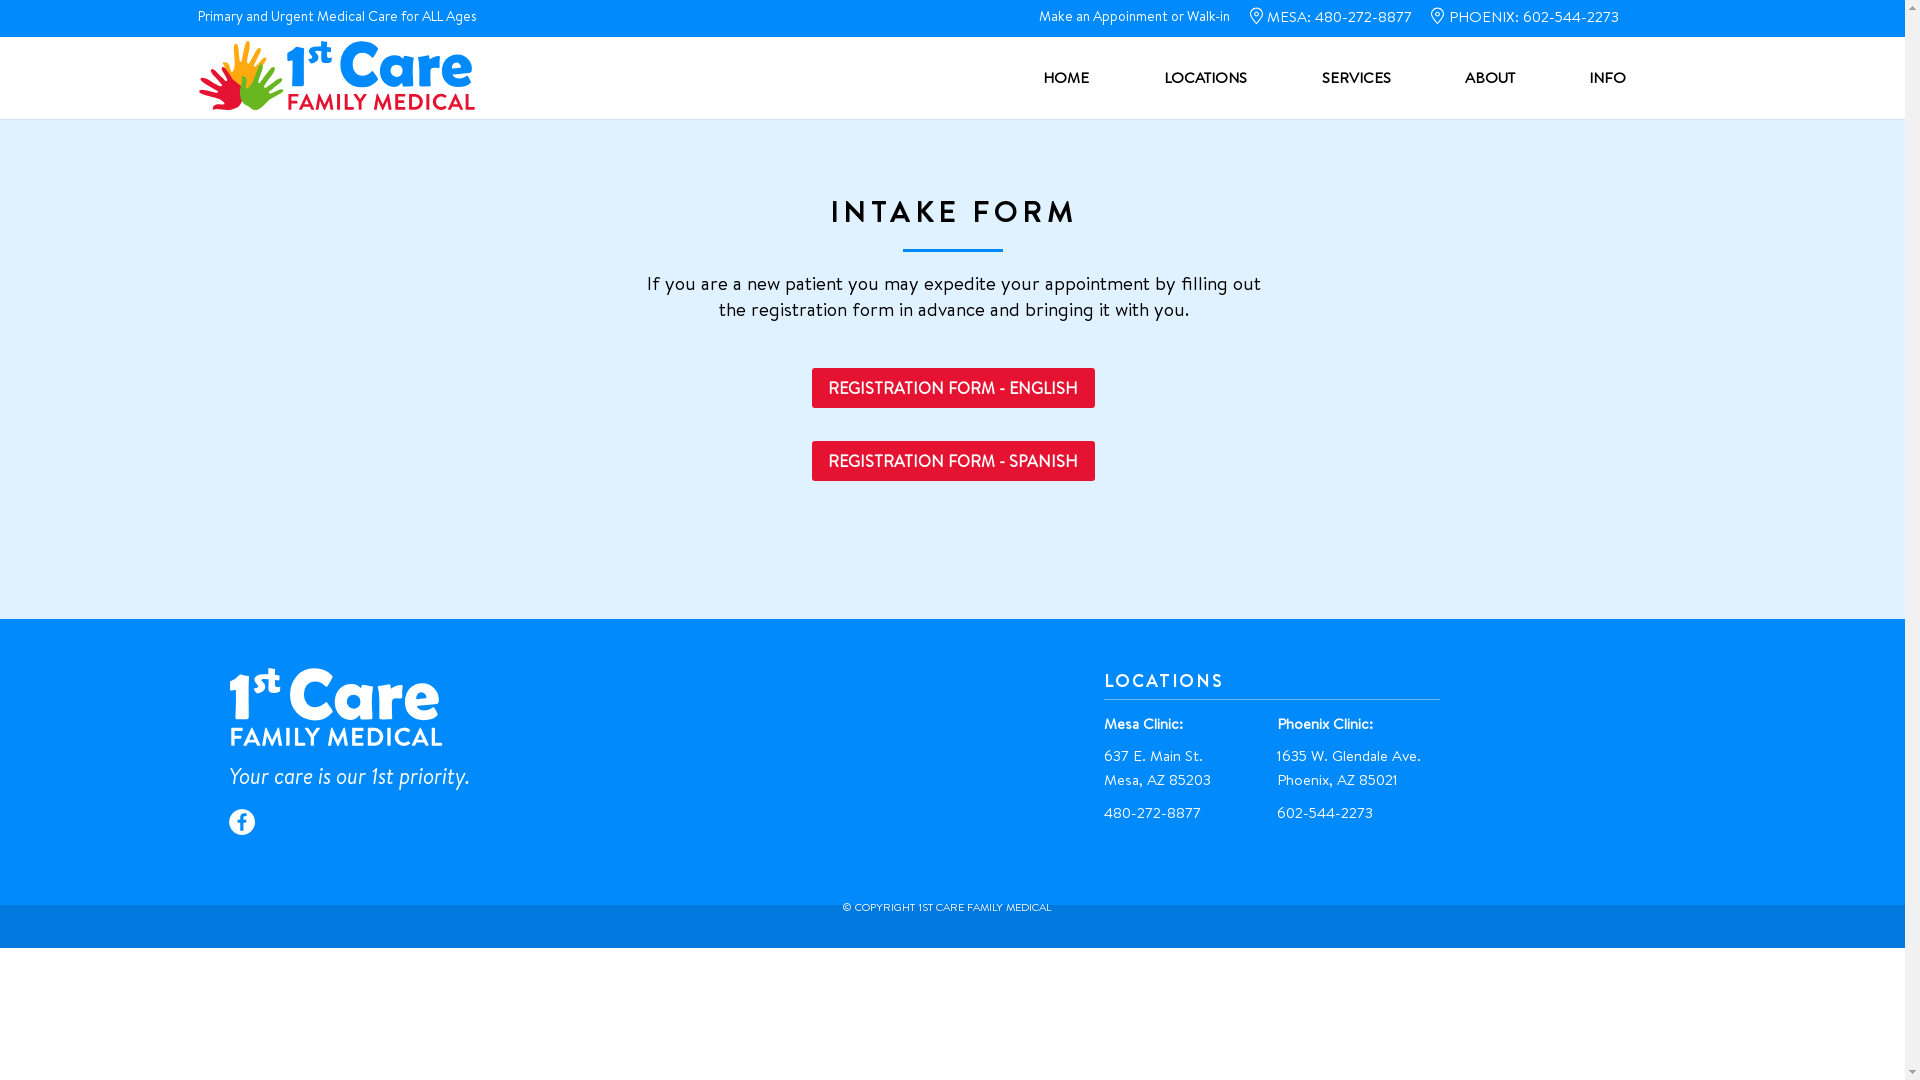  Describe the element at coordinates (1088, 78) in the screenshot. I see `HOME` at that location.